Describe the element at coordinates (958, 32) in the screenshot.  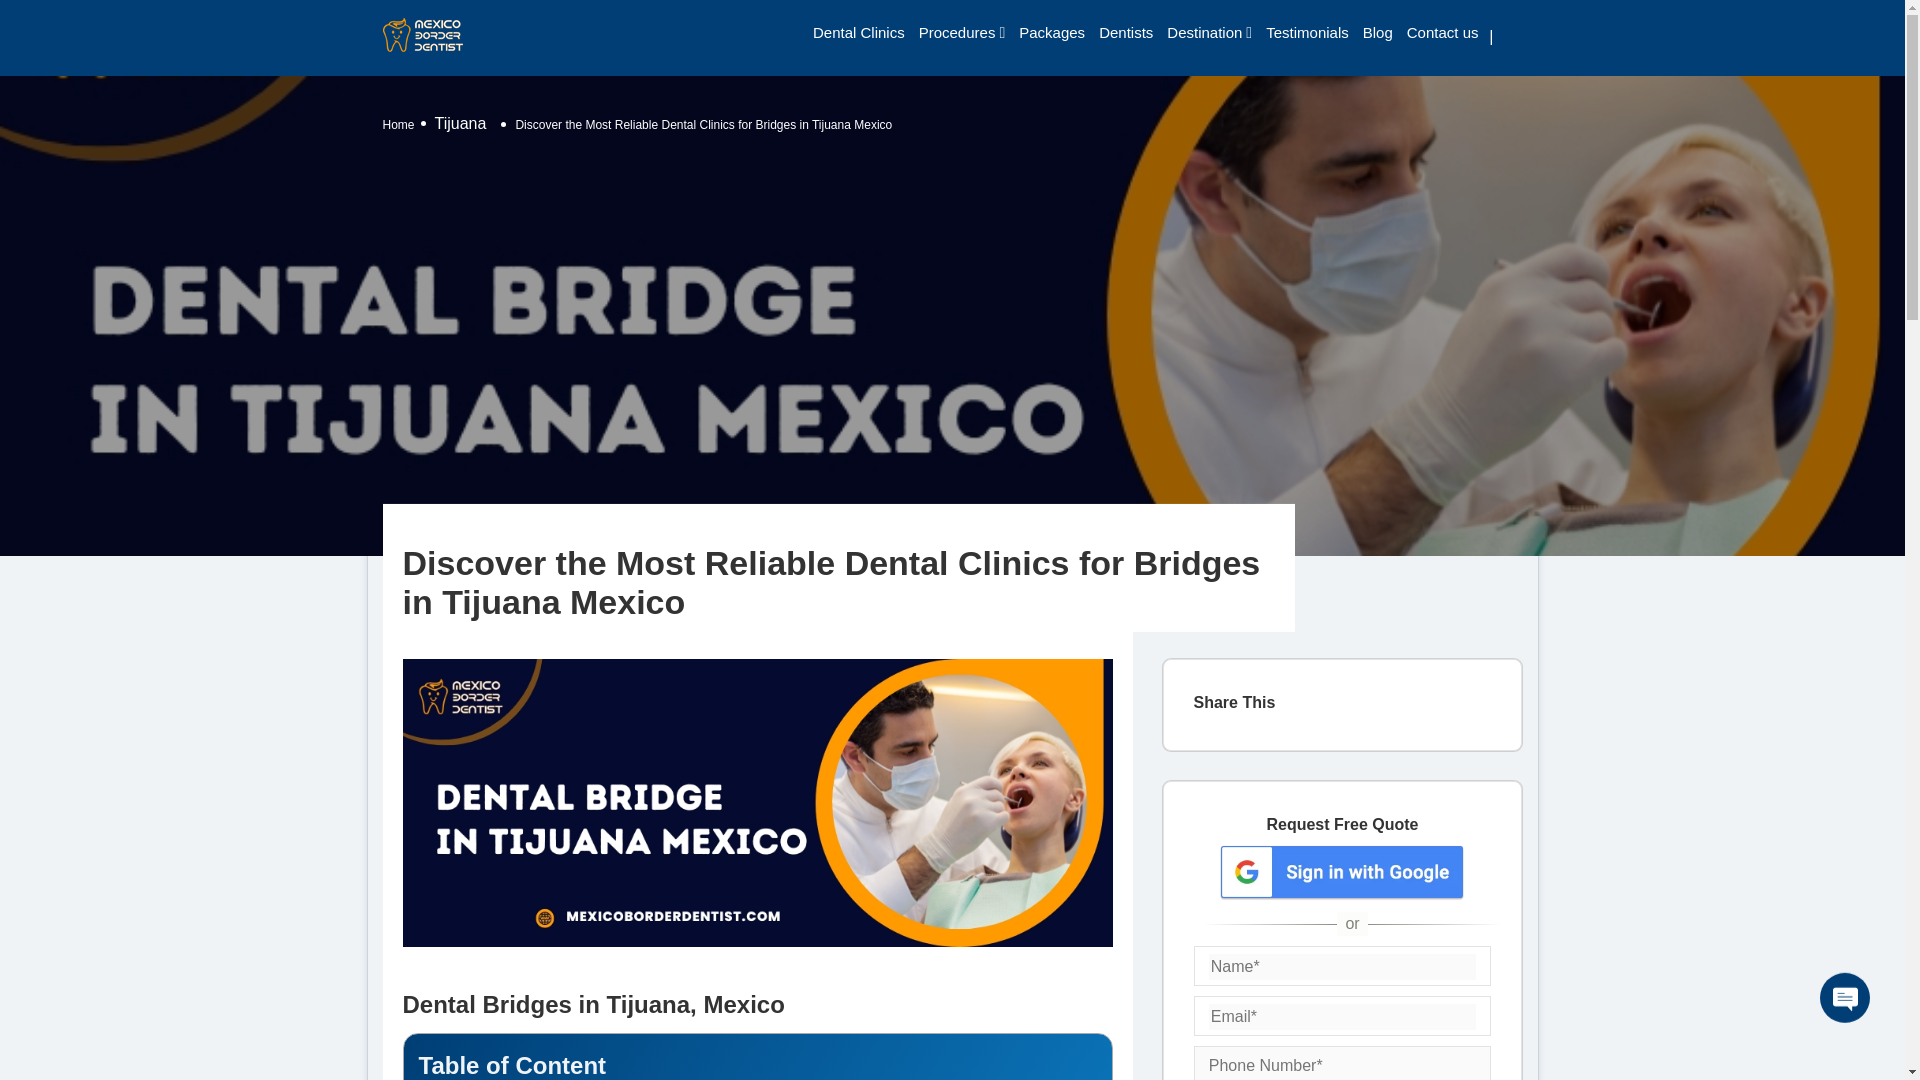
I see `Procedures` at that location.